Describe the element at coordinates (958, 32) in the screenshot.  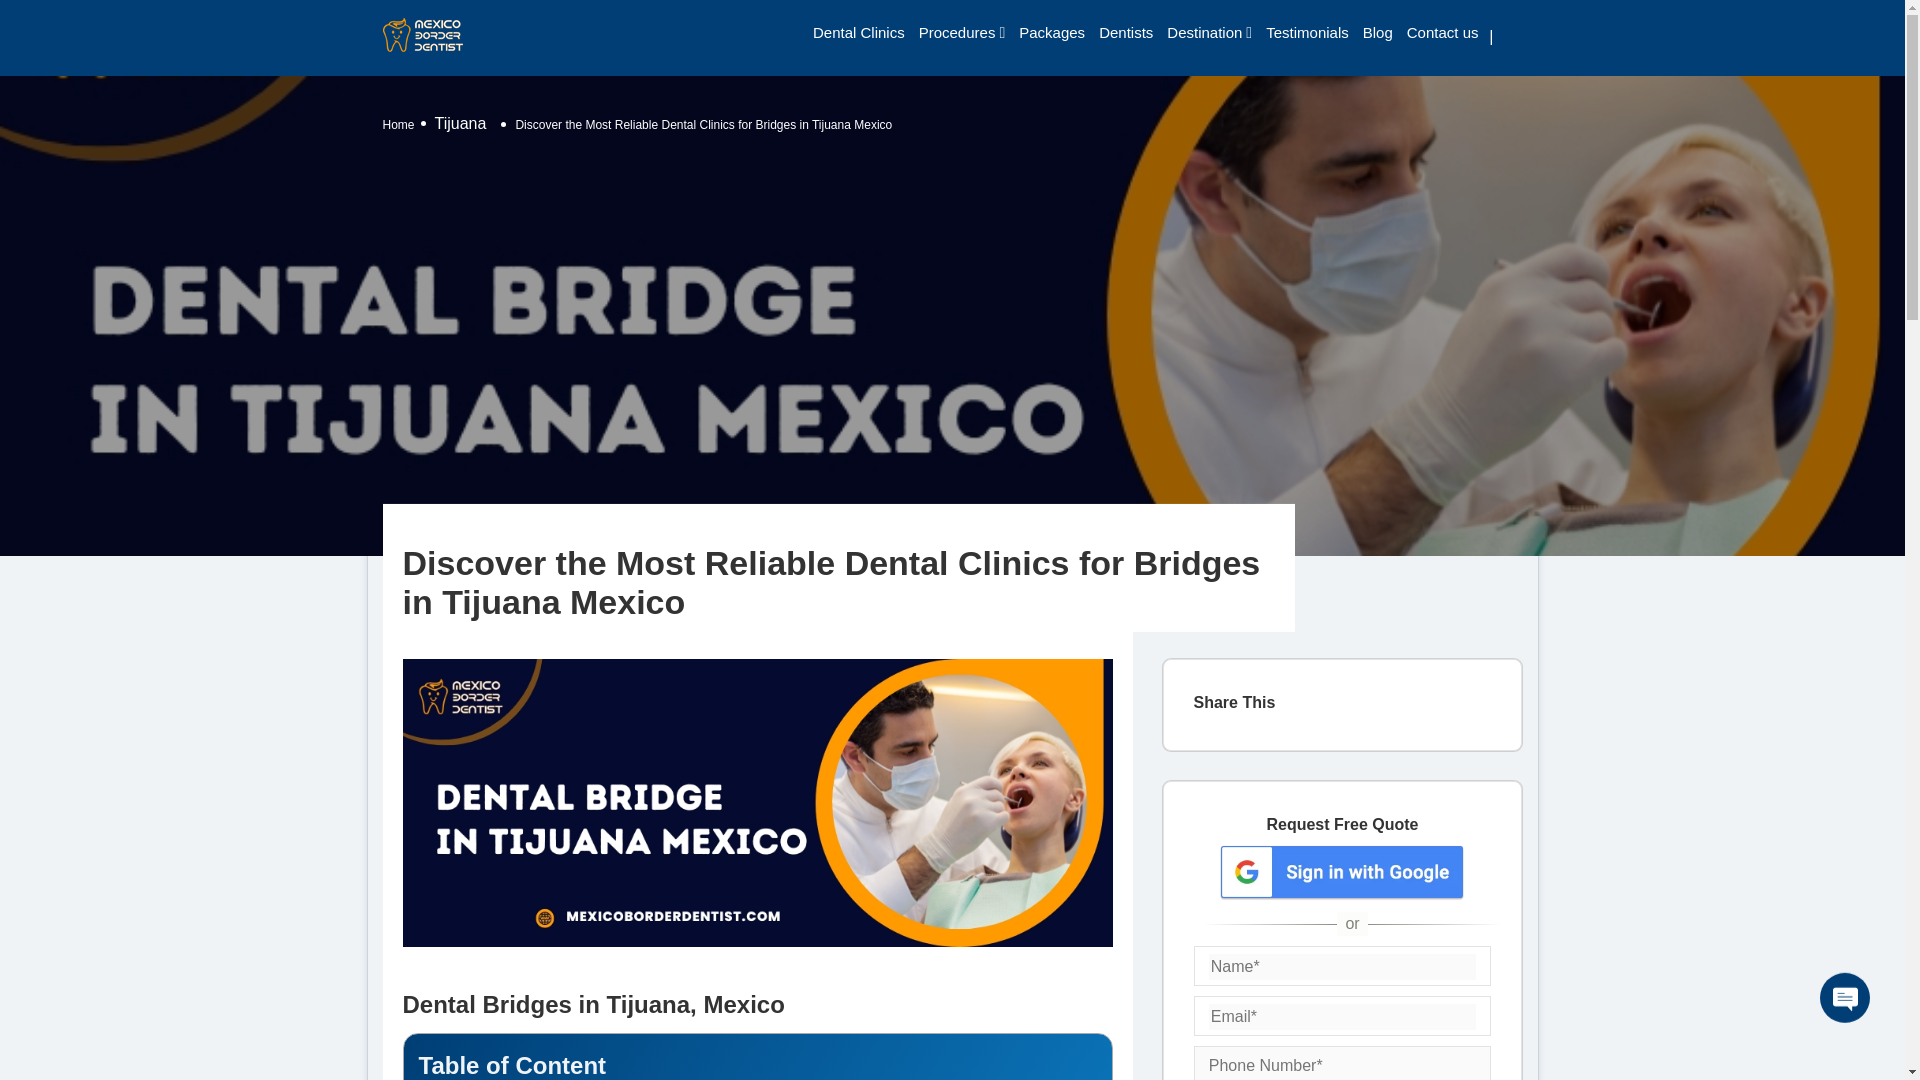
I see `Procedures` at that location.